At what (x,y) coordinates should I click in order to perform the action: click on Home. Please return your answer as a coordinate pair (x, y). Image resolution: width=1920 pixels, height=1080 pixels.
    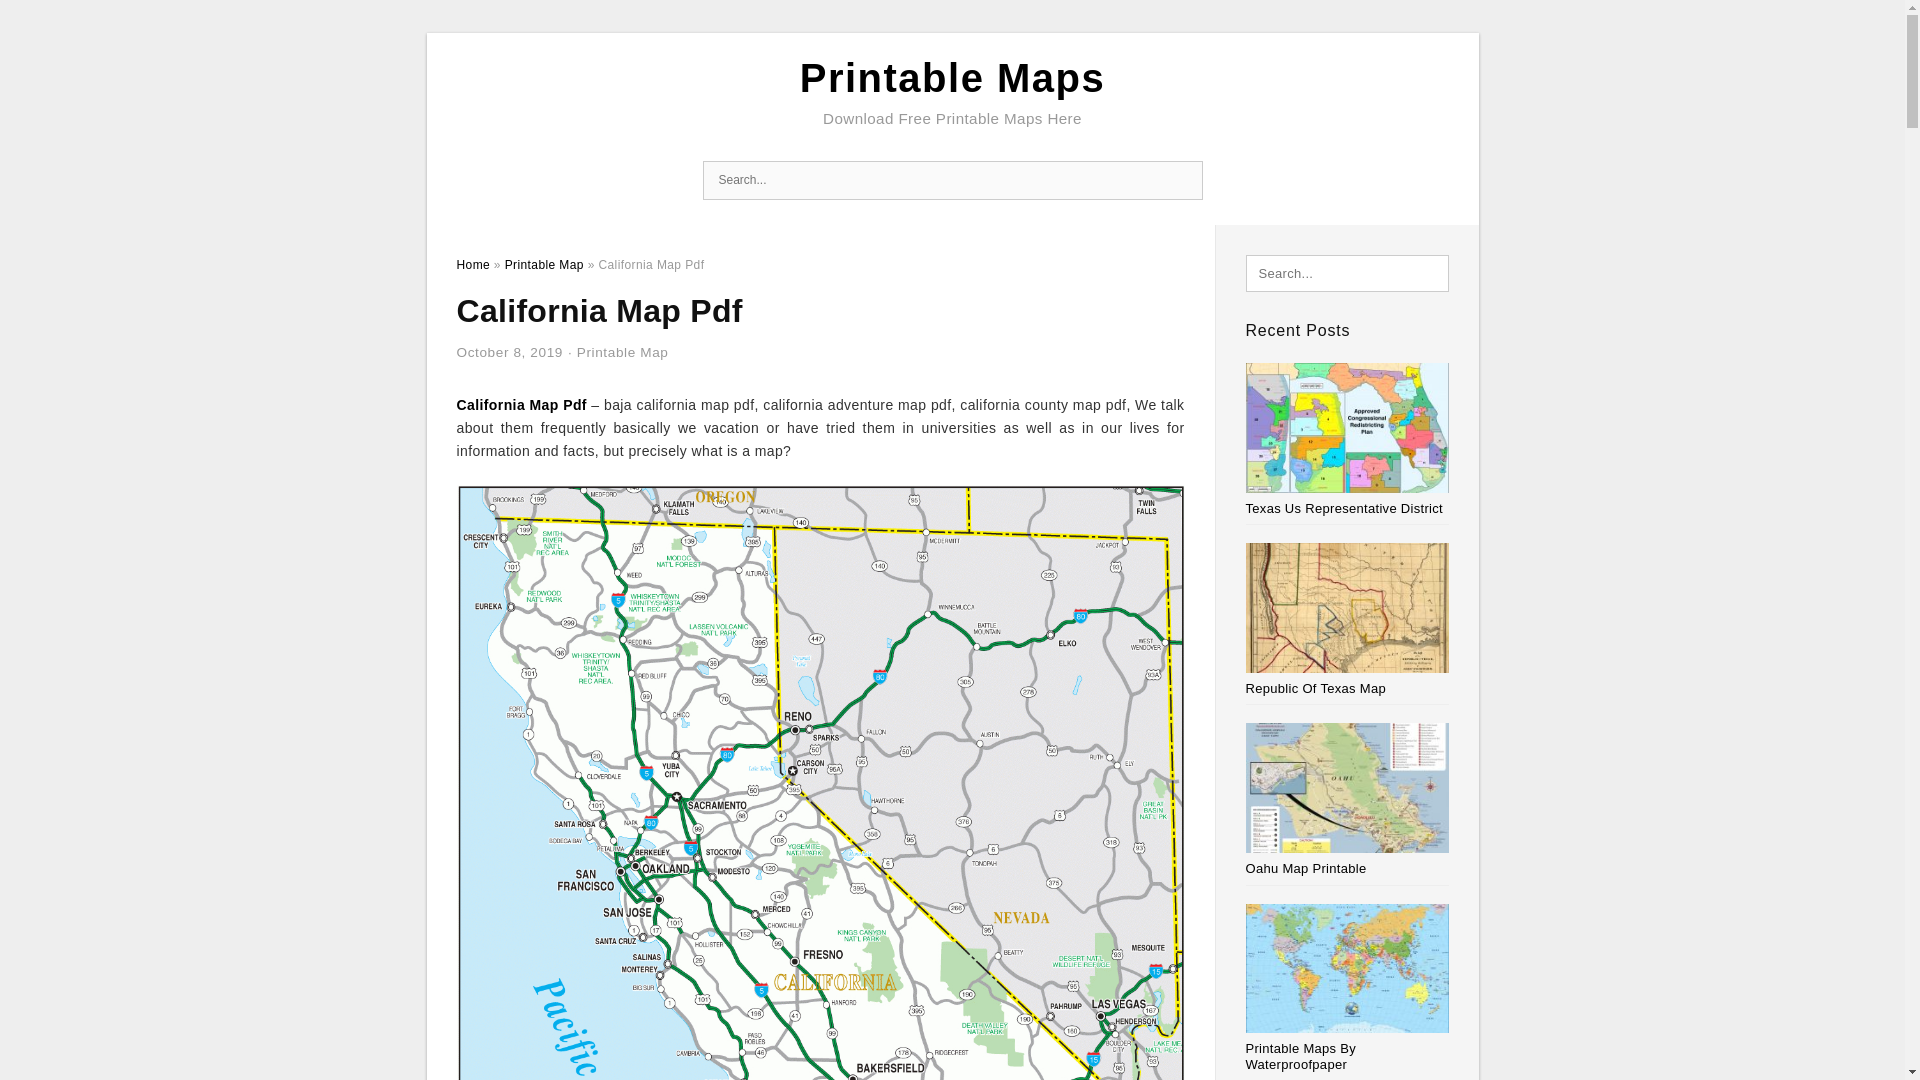
    Looking at the image, I should click on (472, 265).